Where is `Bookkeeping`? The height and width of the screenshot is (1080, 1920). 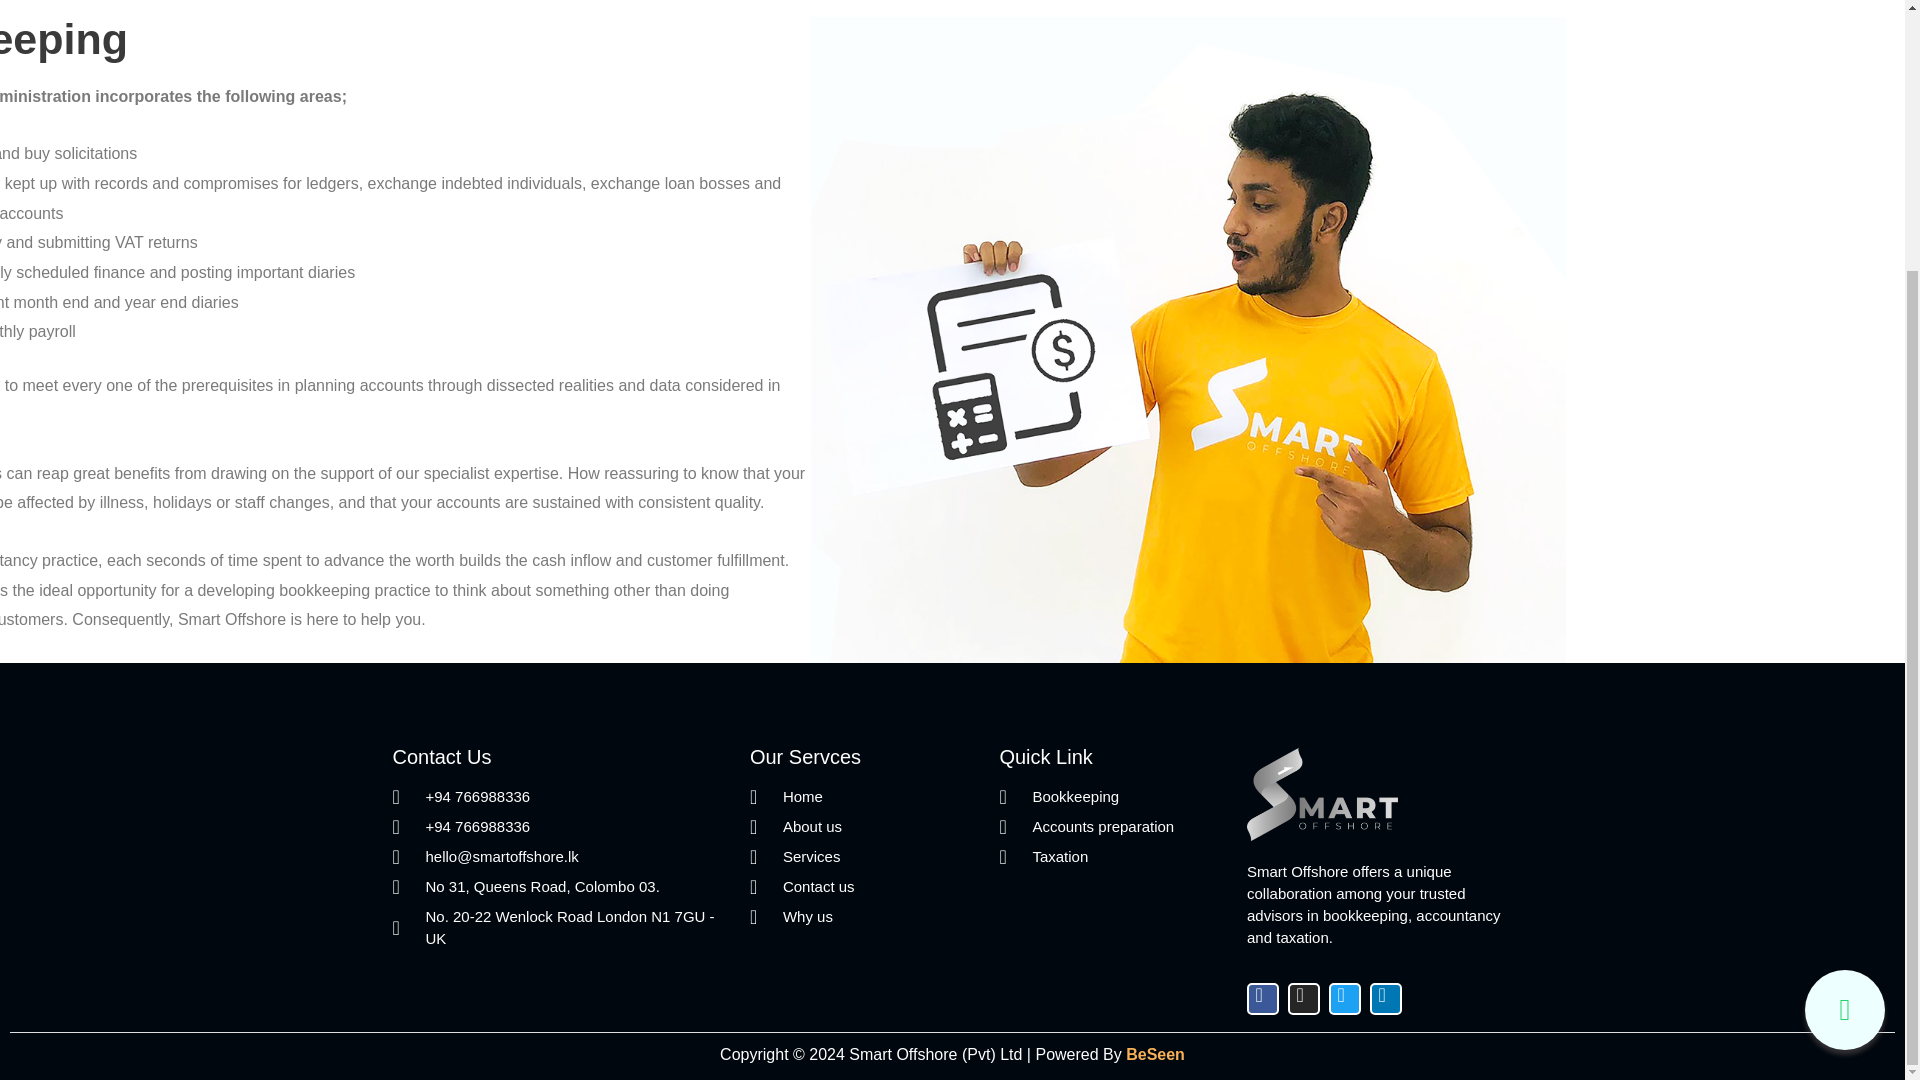
Bookkeeping is located at coordinates (1112, 796).